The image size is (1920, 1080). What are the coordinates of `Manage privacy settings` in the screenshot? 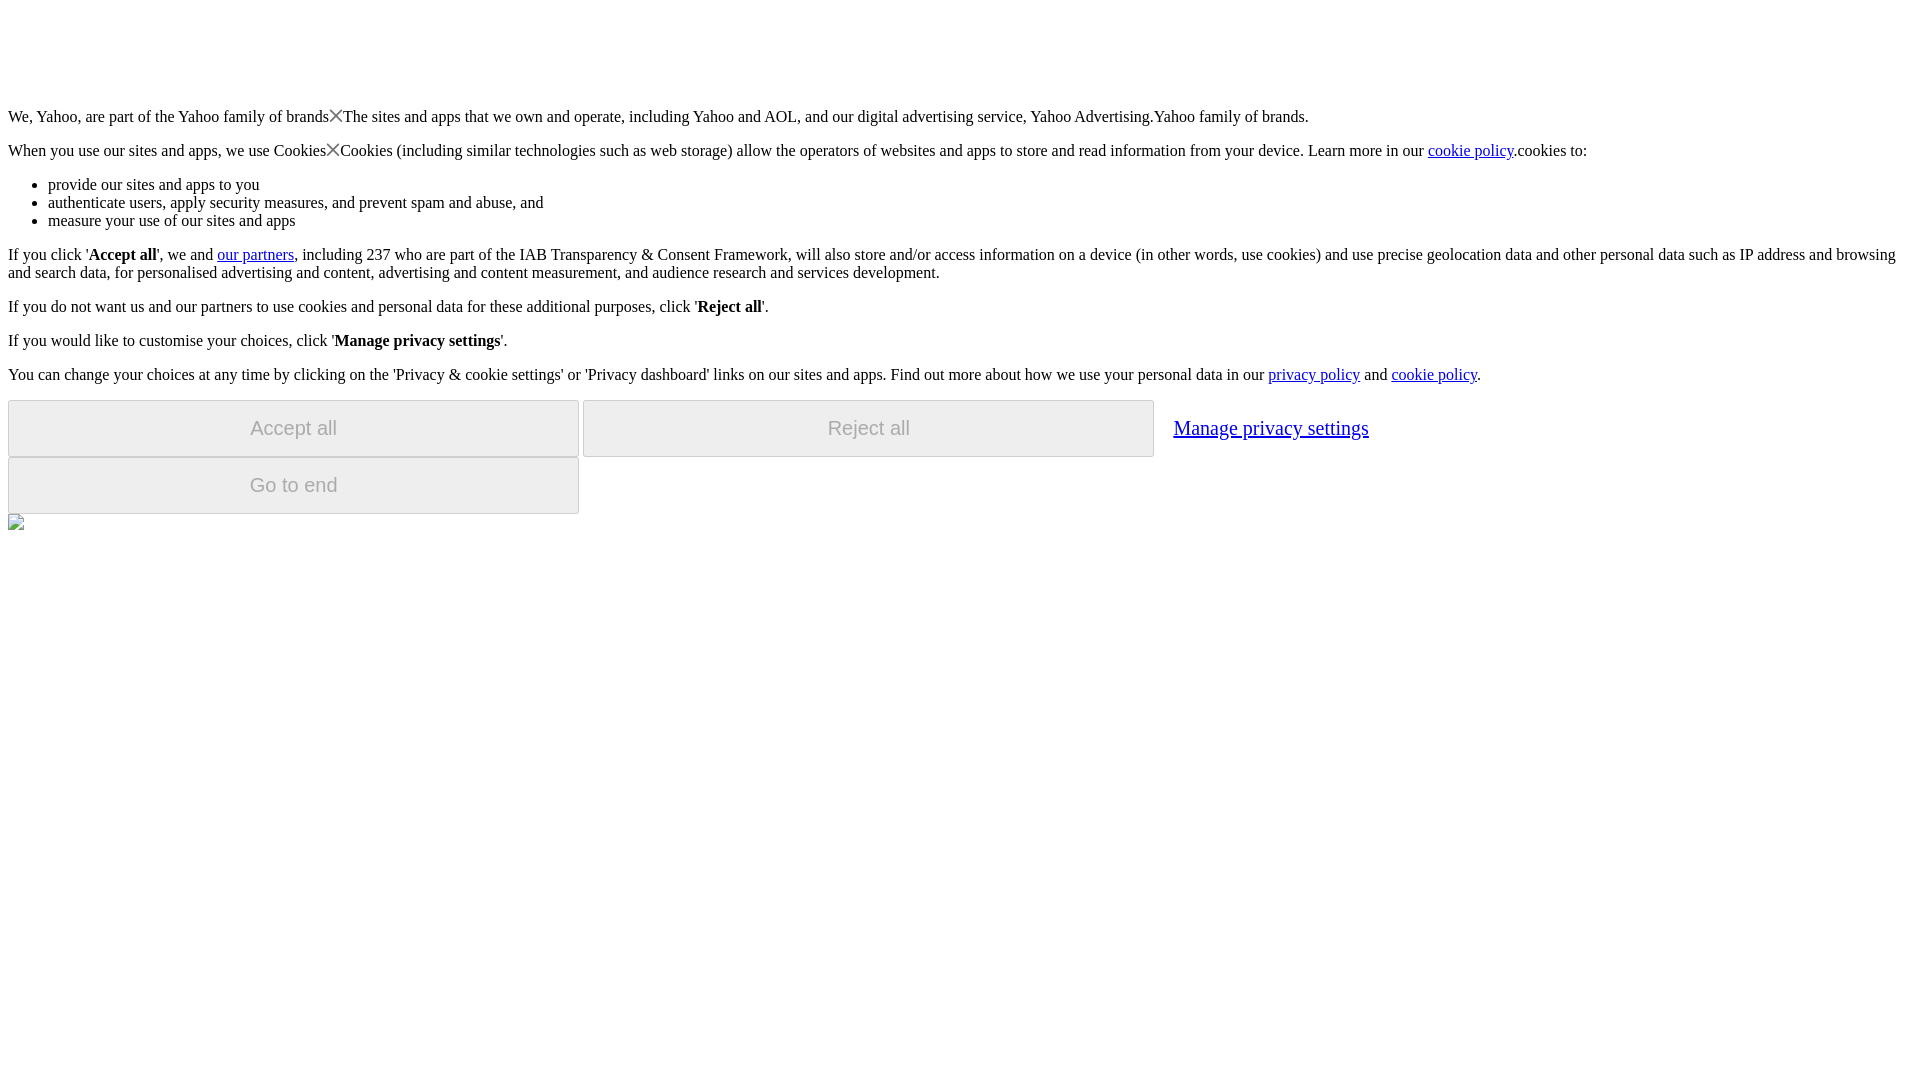 It's located at (1270, 427).